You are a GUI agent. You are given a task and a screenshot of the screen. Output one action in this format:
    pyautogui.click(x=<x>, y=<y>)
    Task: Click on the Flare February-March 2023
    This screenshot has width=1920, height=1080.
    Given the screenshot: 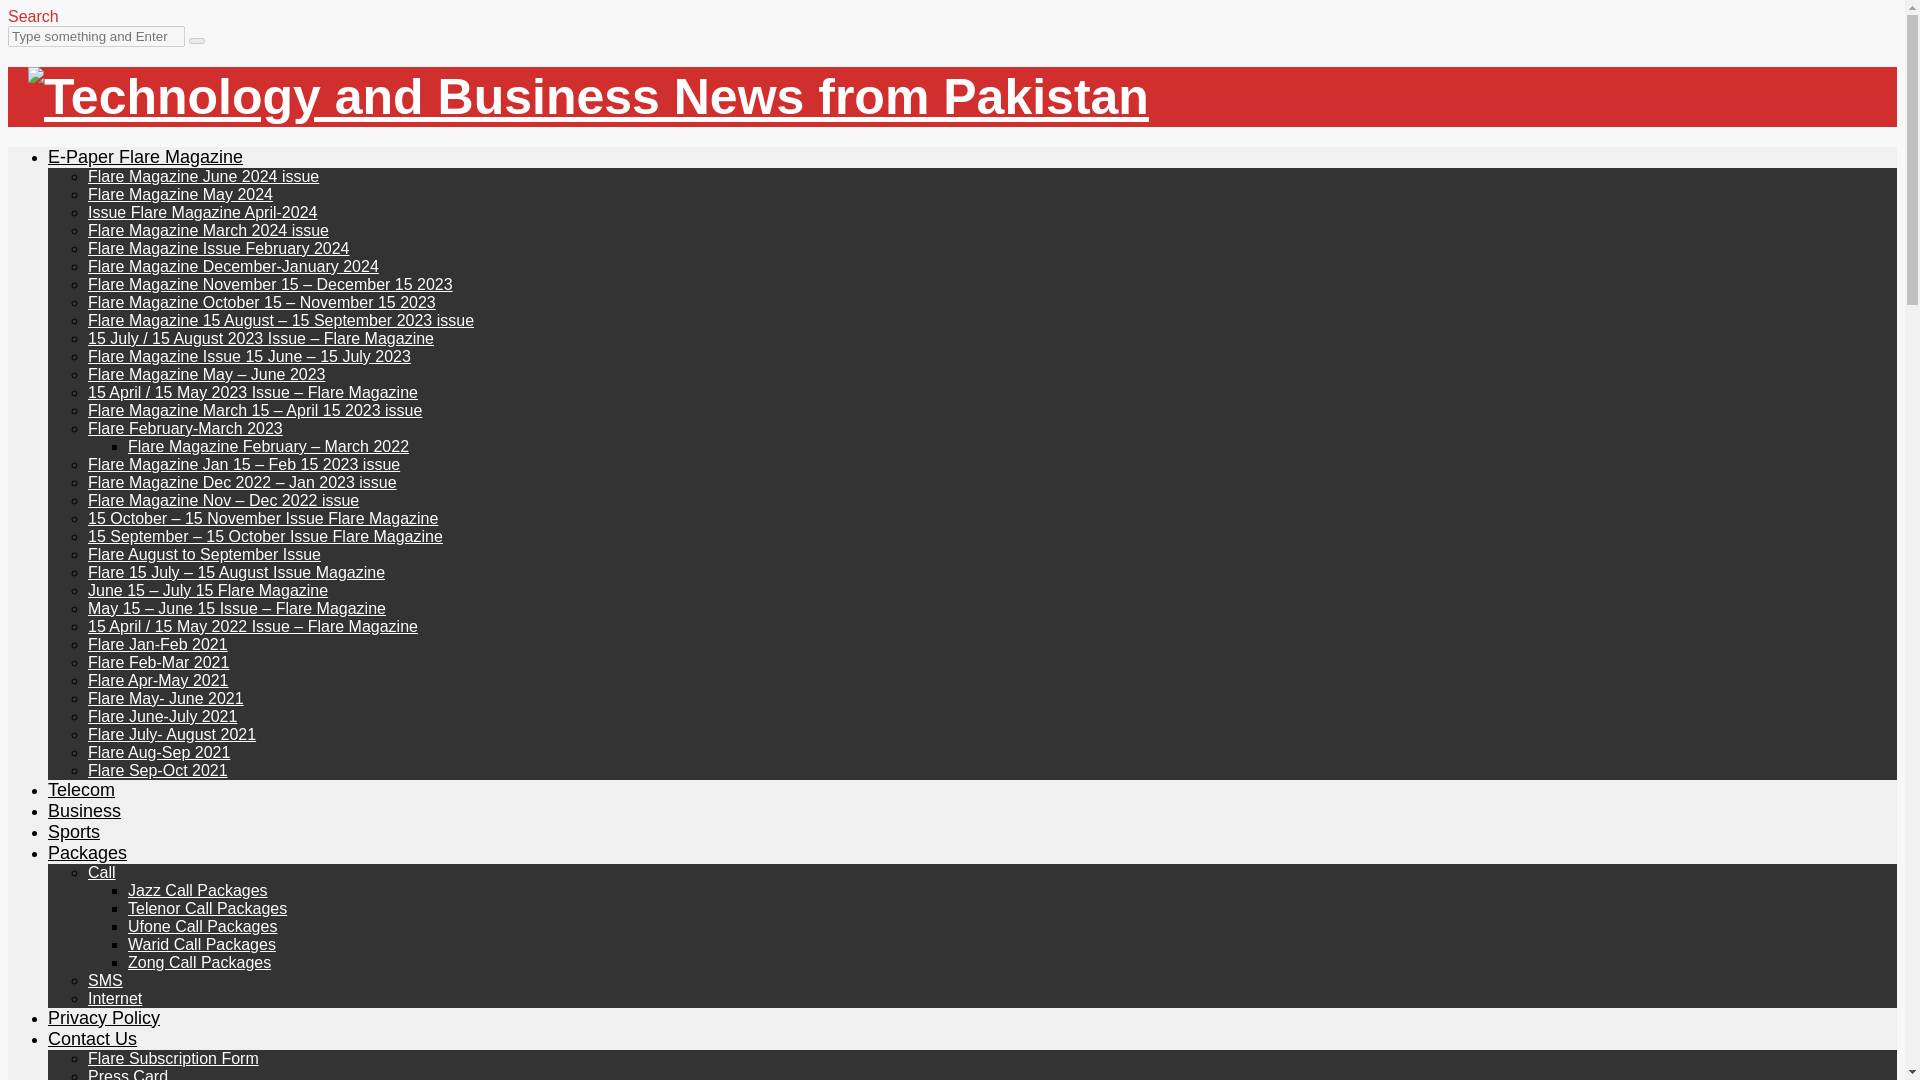 What is the action you would take?
    pyautogui.click(x=185, y=428)
    